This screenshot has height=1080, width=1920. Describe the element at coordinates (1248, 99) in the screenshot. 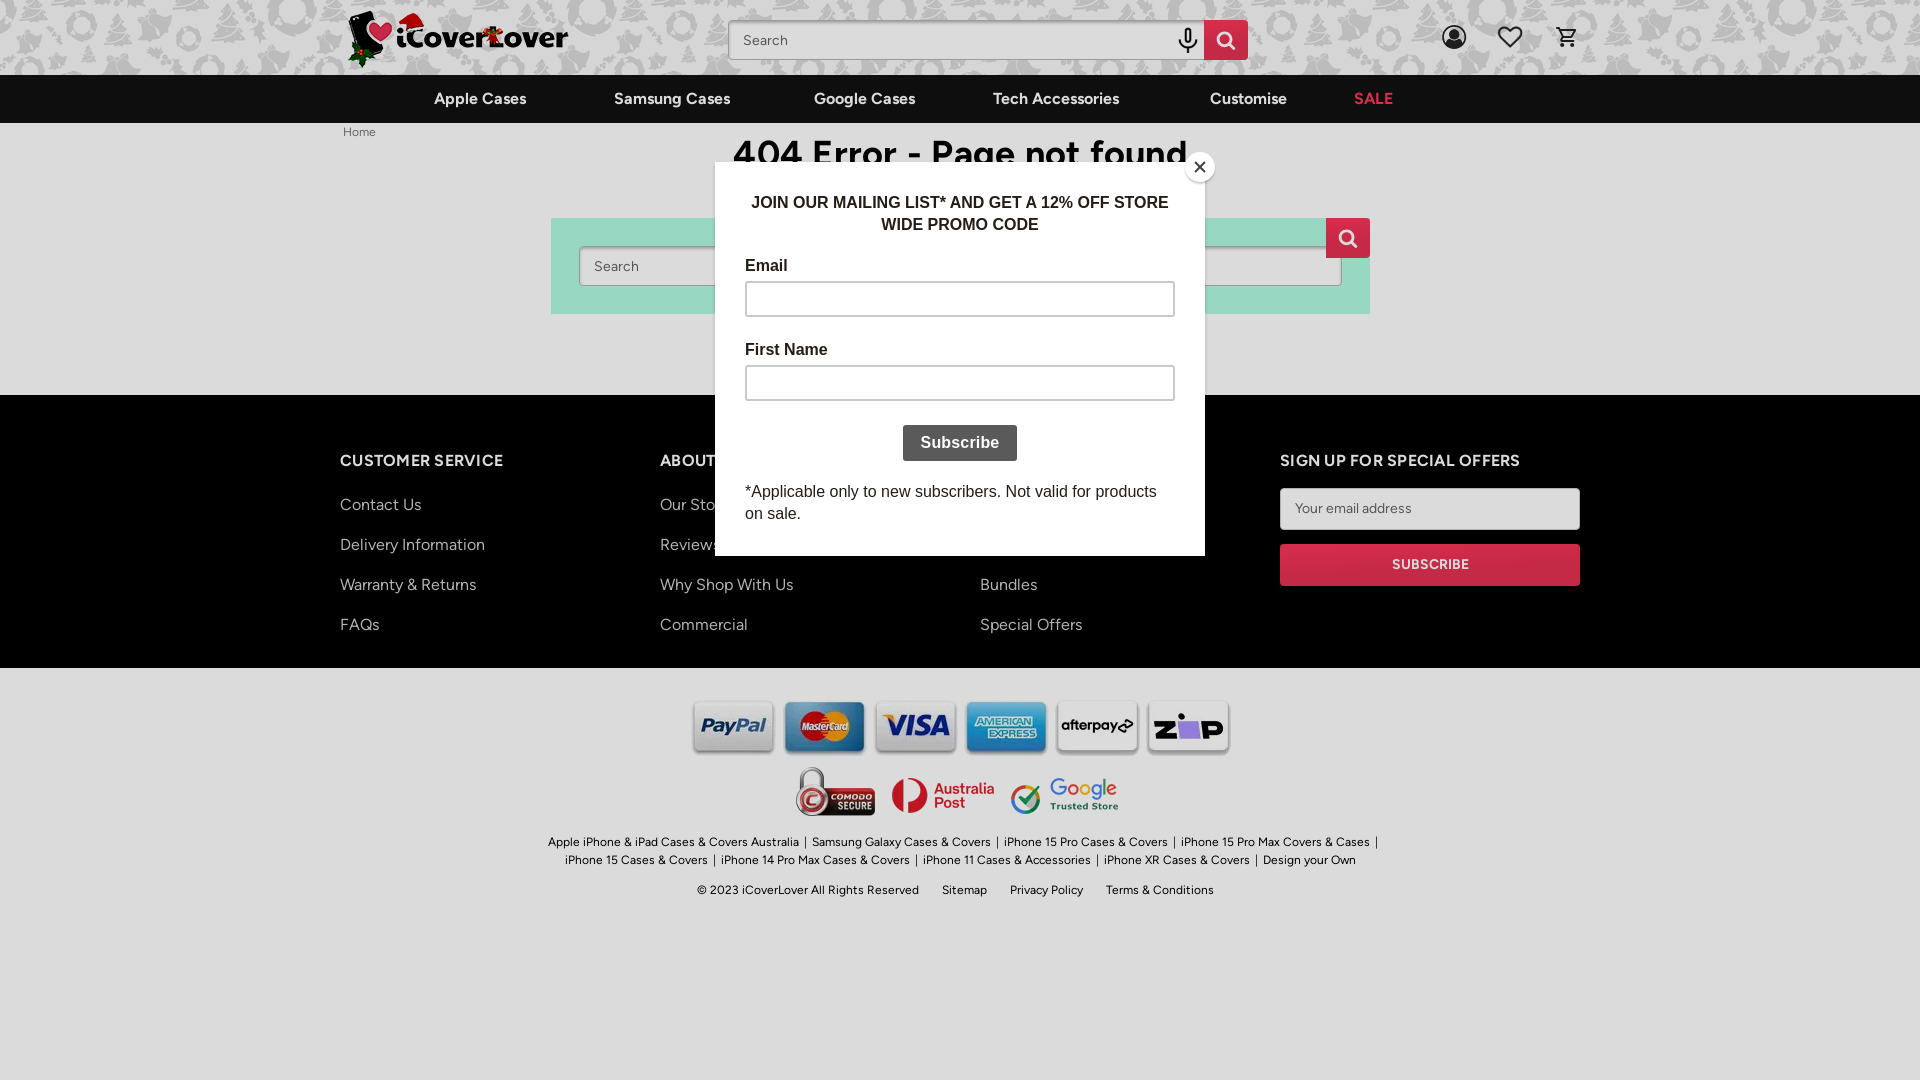

I see `Customise` at that location.